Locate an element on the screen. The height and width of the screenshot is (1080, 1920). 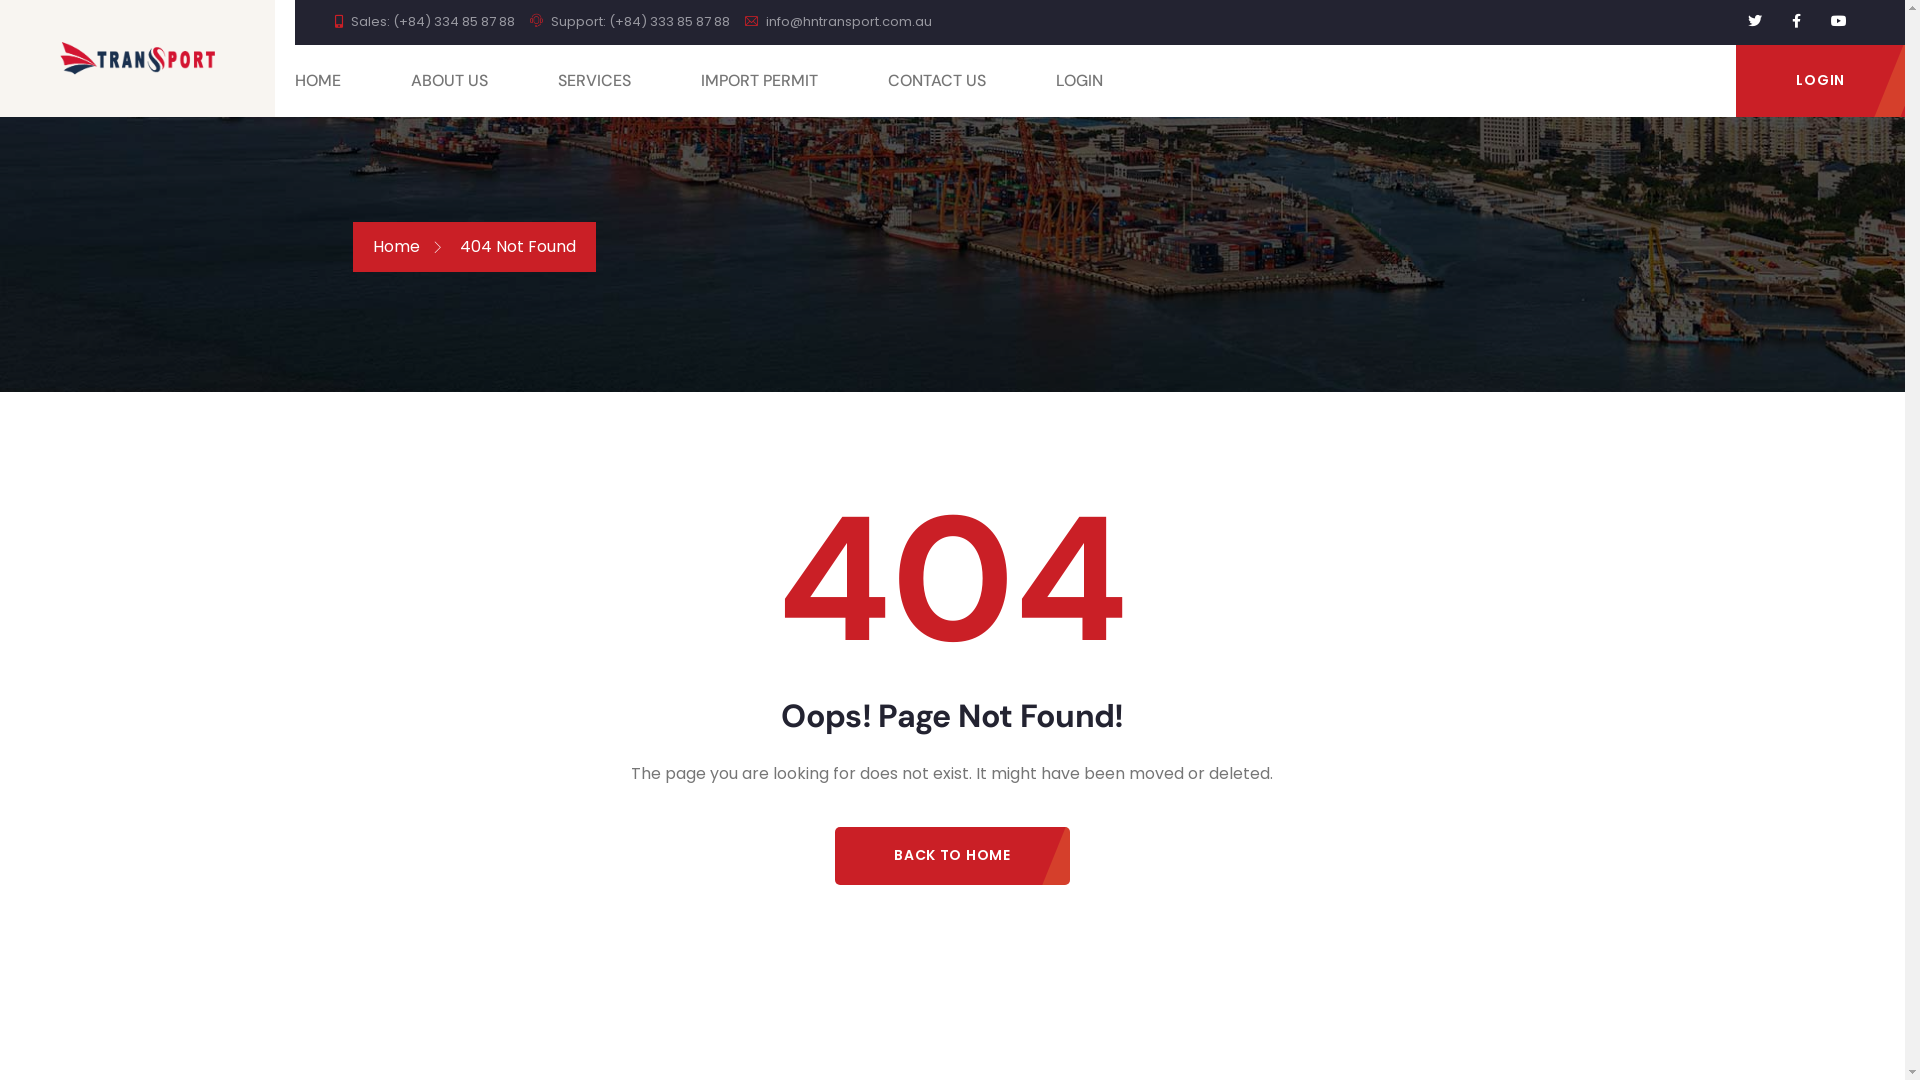
Home is located at coordinates (396, 246).